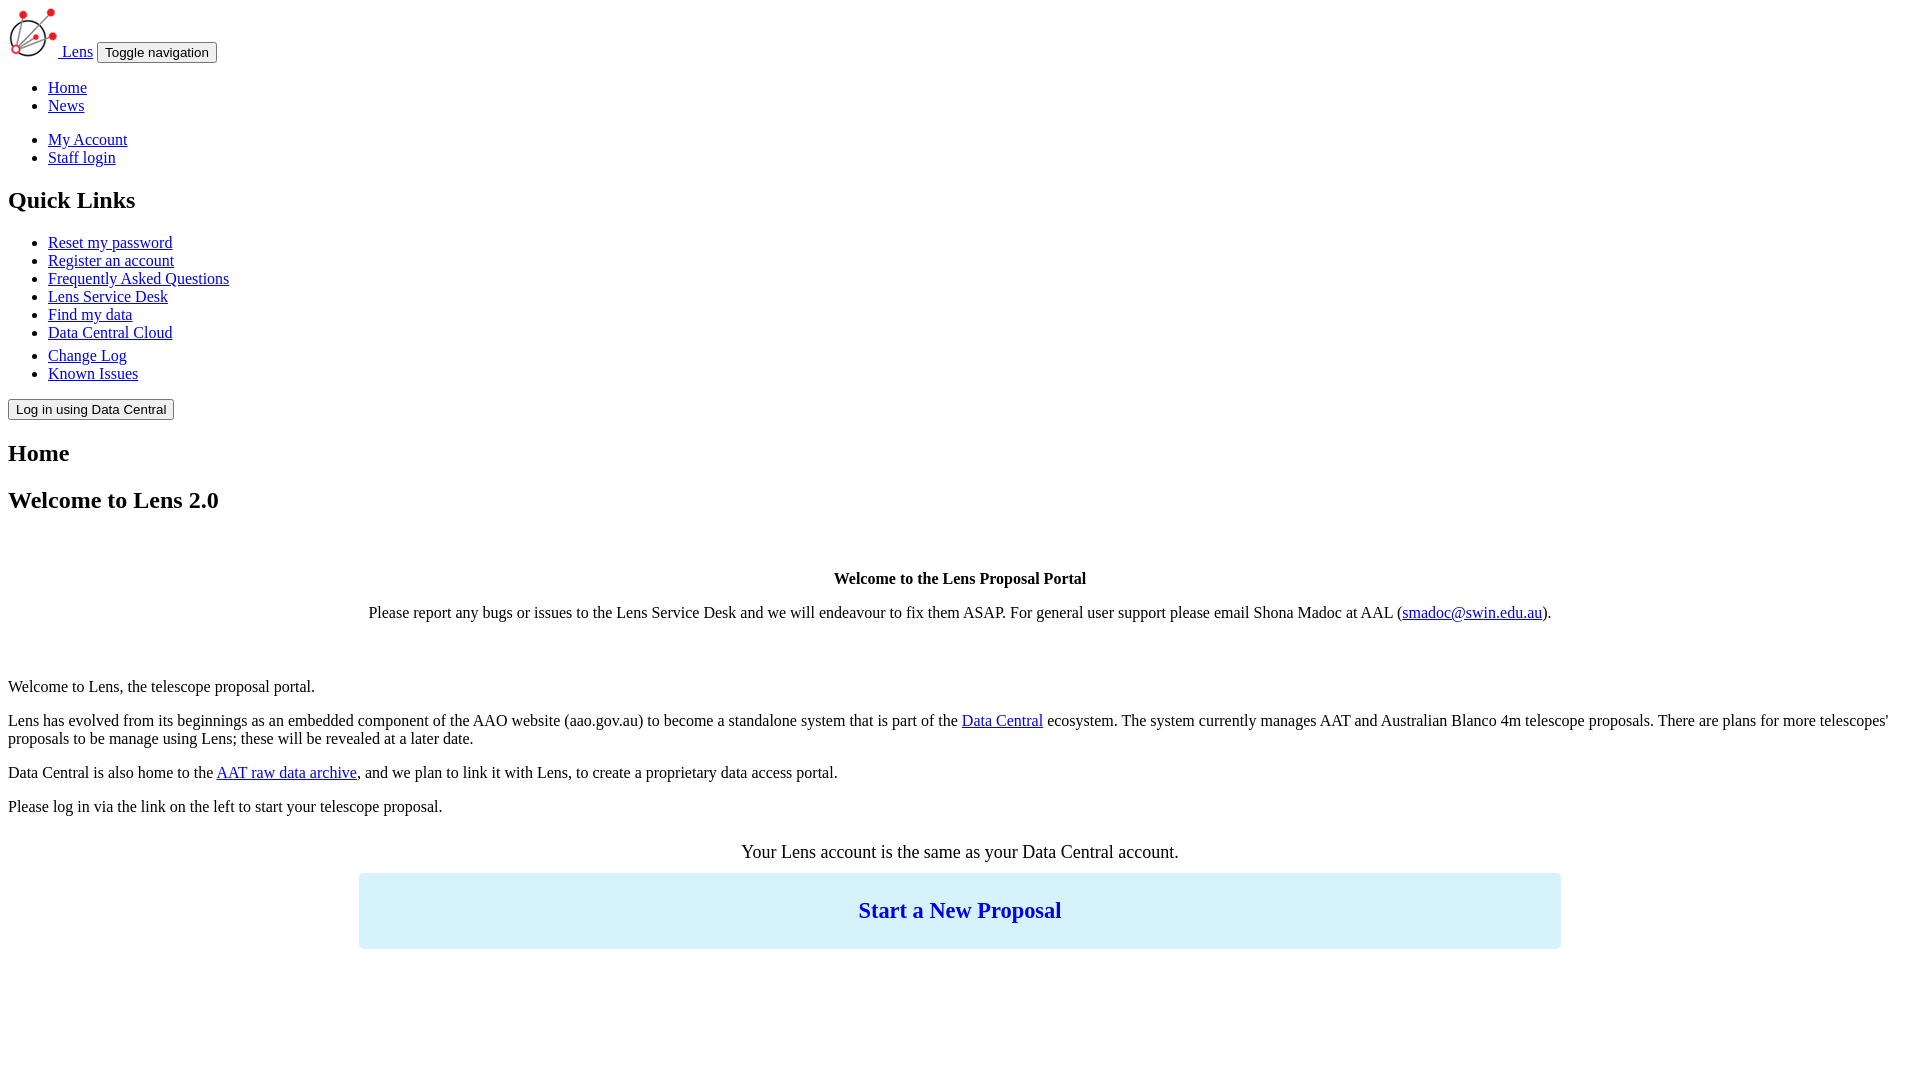 The image size is (1920, 1080). What do you see at coordinates (286, 772) in the screenshot?
I see `AAT raw data archive` at bounding box center [286, 772].